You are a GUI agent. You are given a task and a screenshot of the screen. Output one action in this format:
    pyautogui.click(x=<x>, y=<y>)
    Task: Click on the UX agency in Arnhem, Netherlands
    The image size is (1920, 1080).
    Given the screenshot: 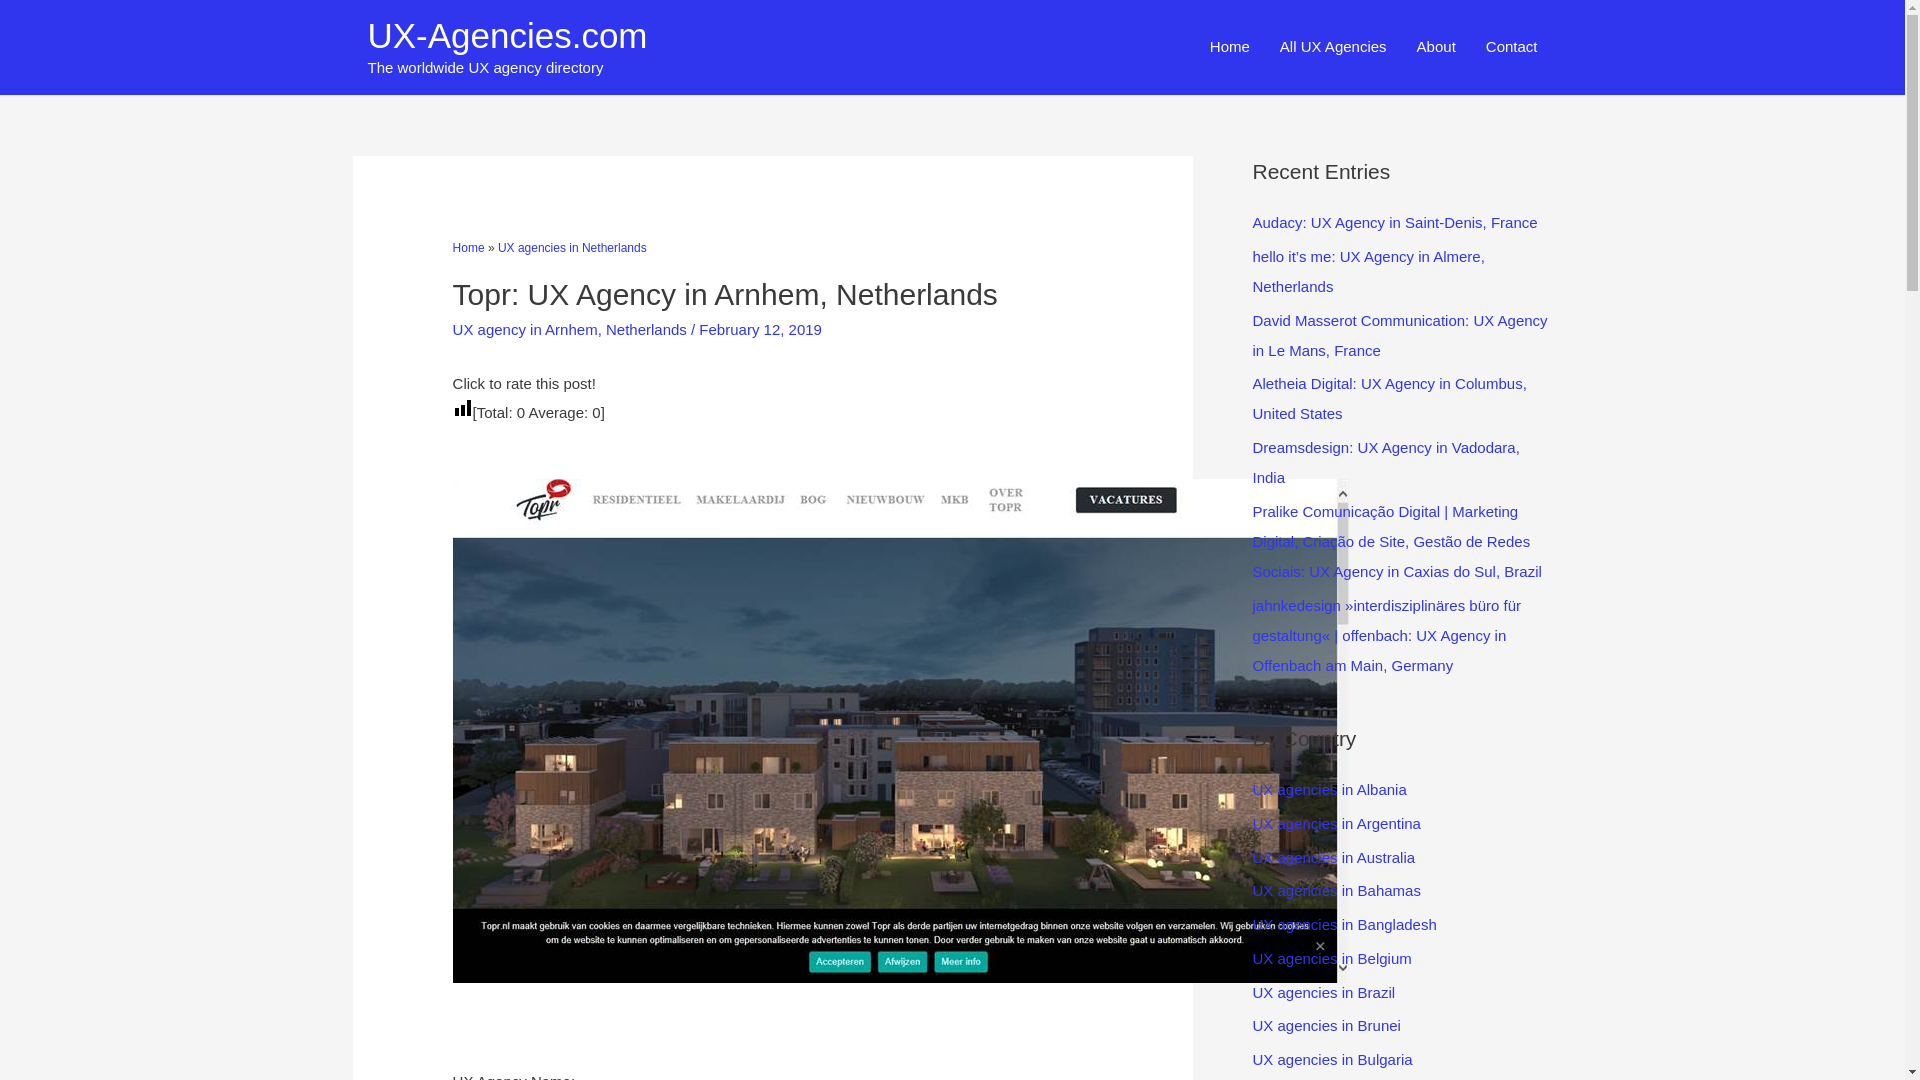 What is the action you would take?
    pyautogui.click(x=570, y=329)
    